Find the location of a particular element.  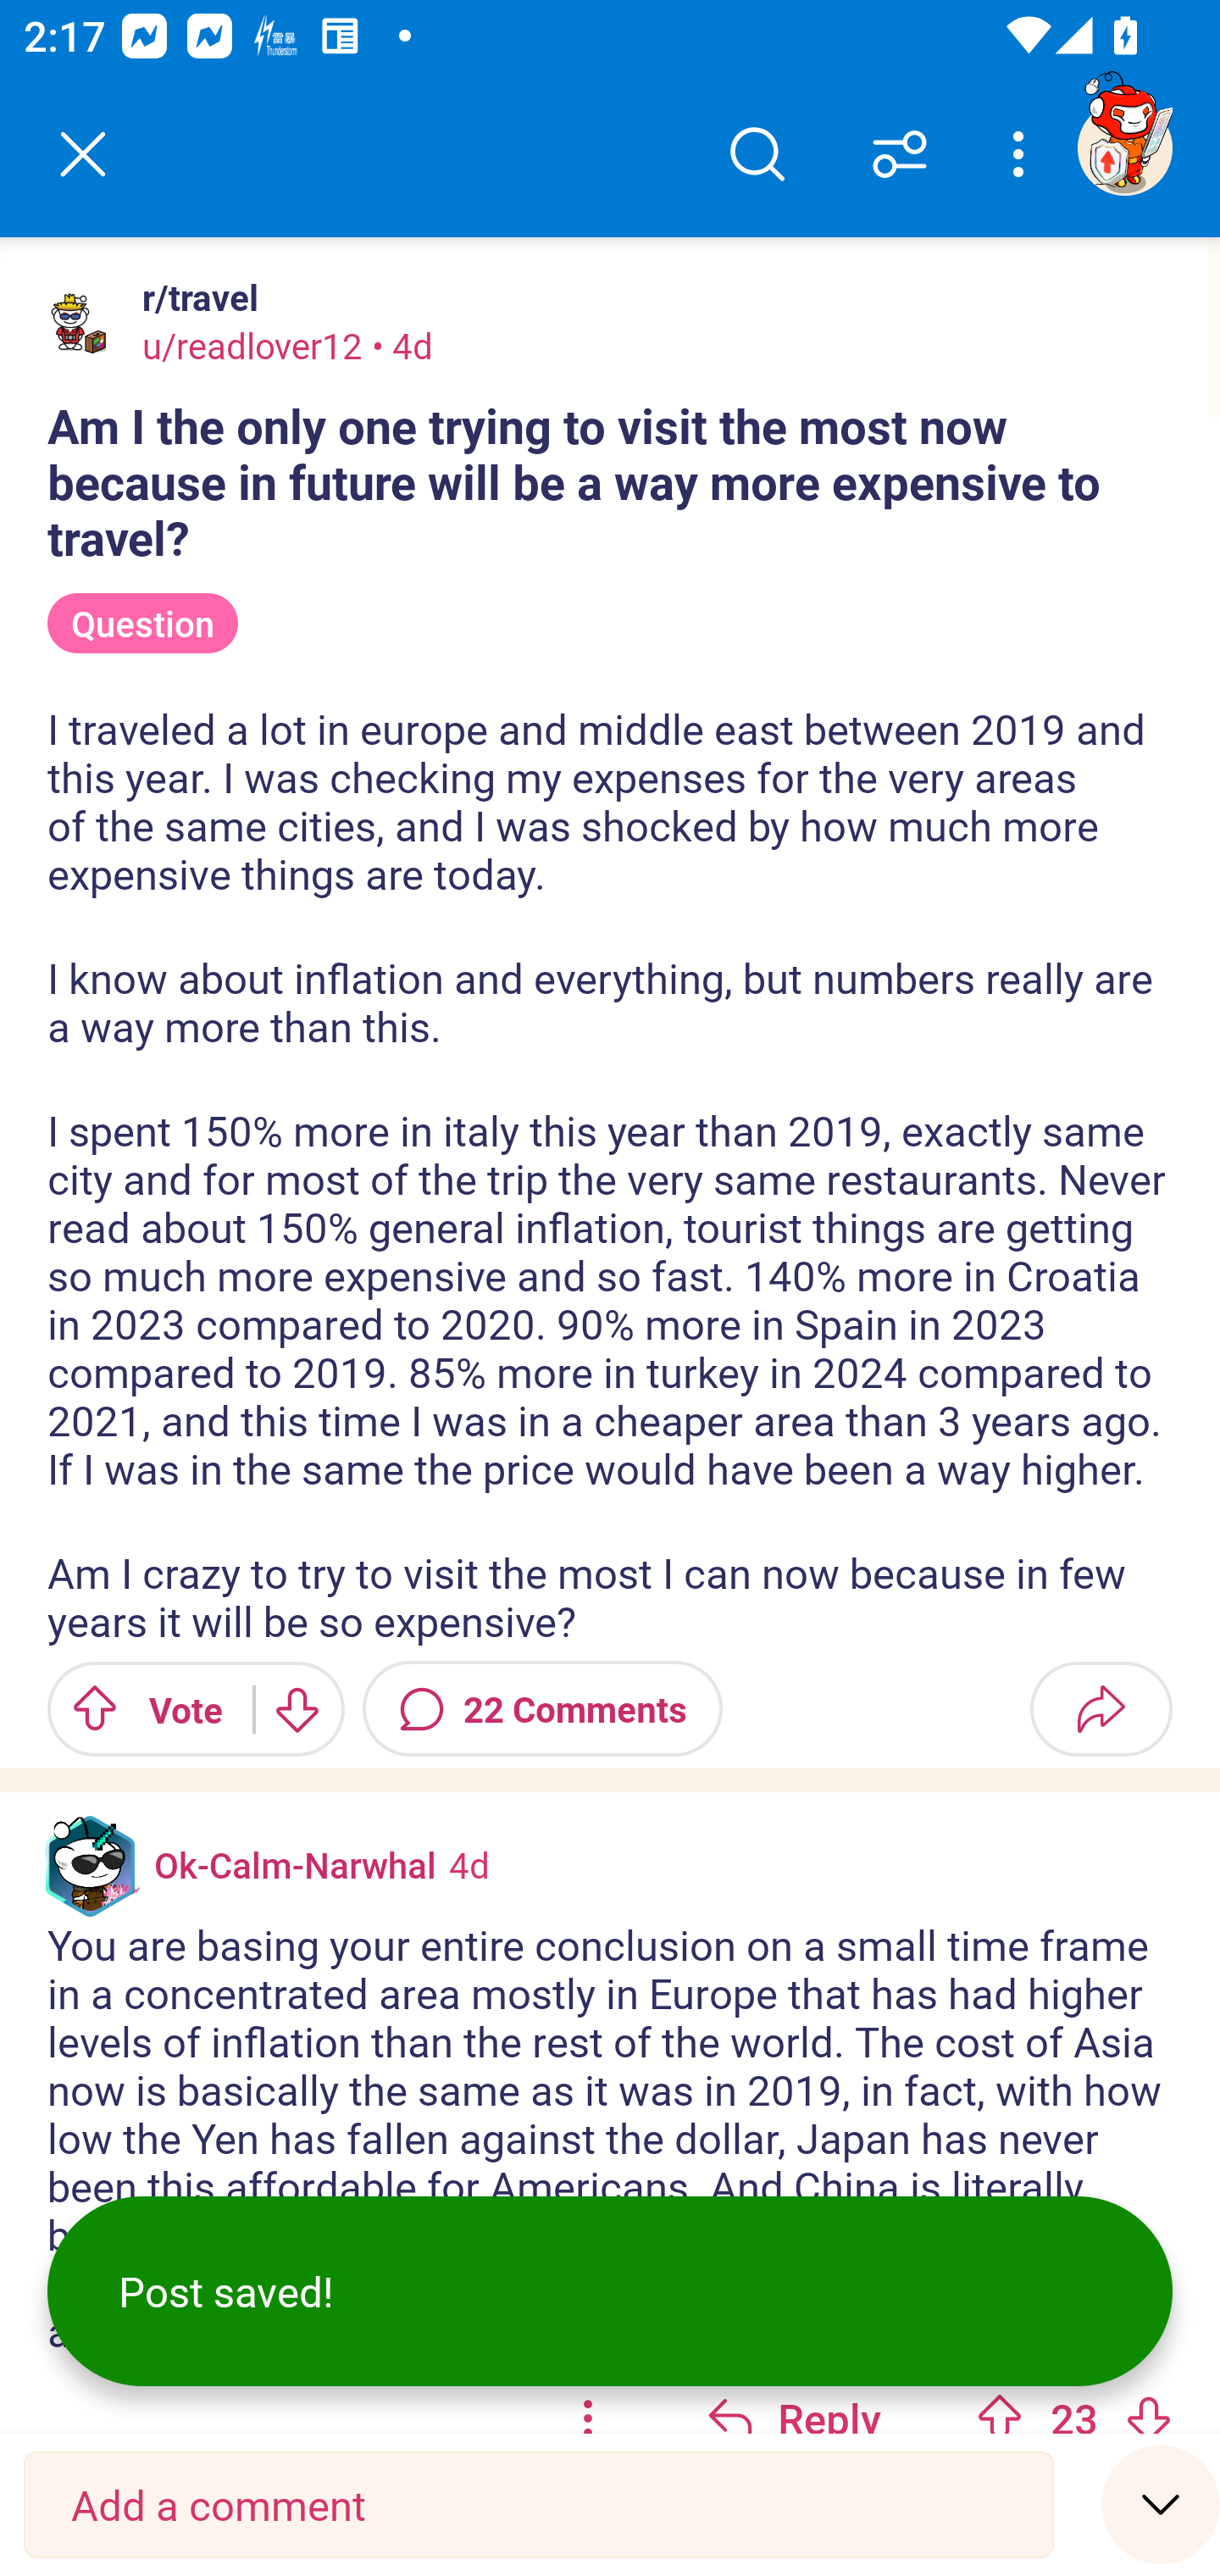

Avatar is located at coordinates (83, 323).